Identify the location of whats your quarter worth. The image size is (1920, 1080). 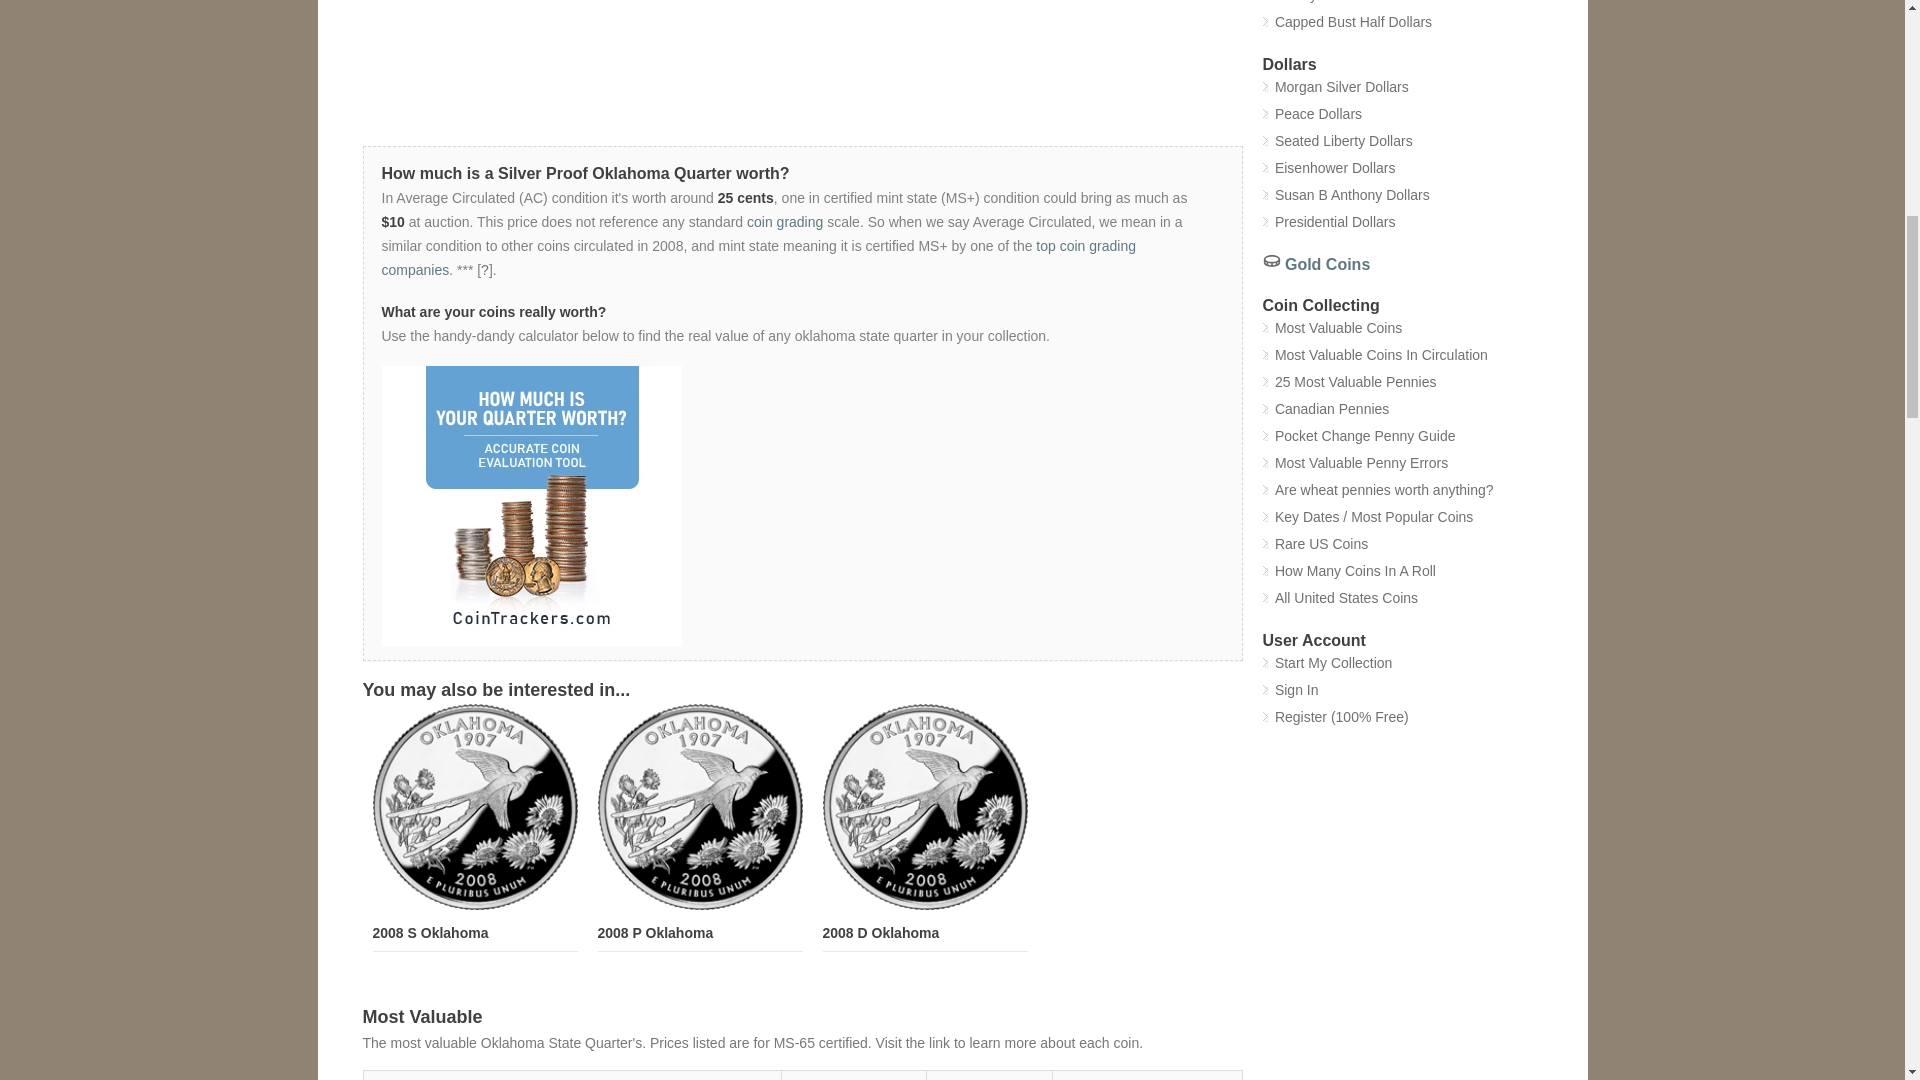
(792, 506).